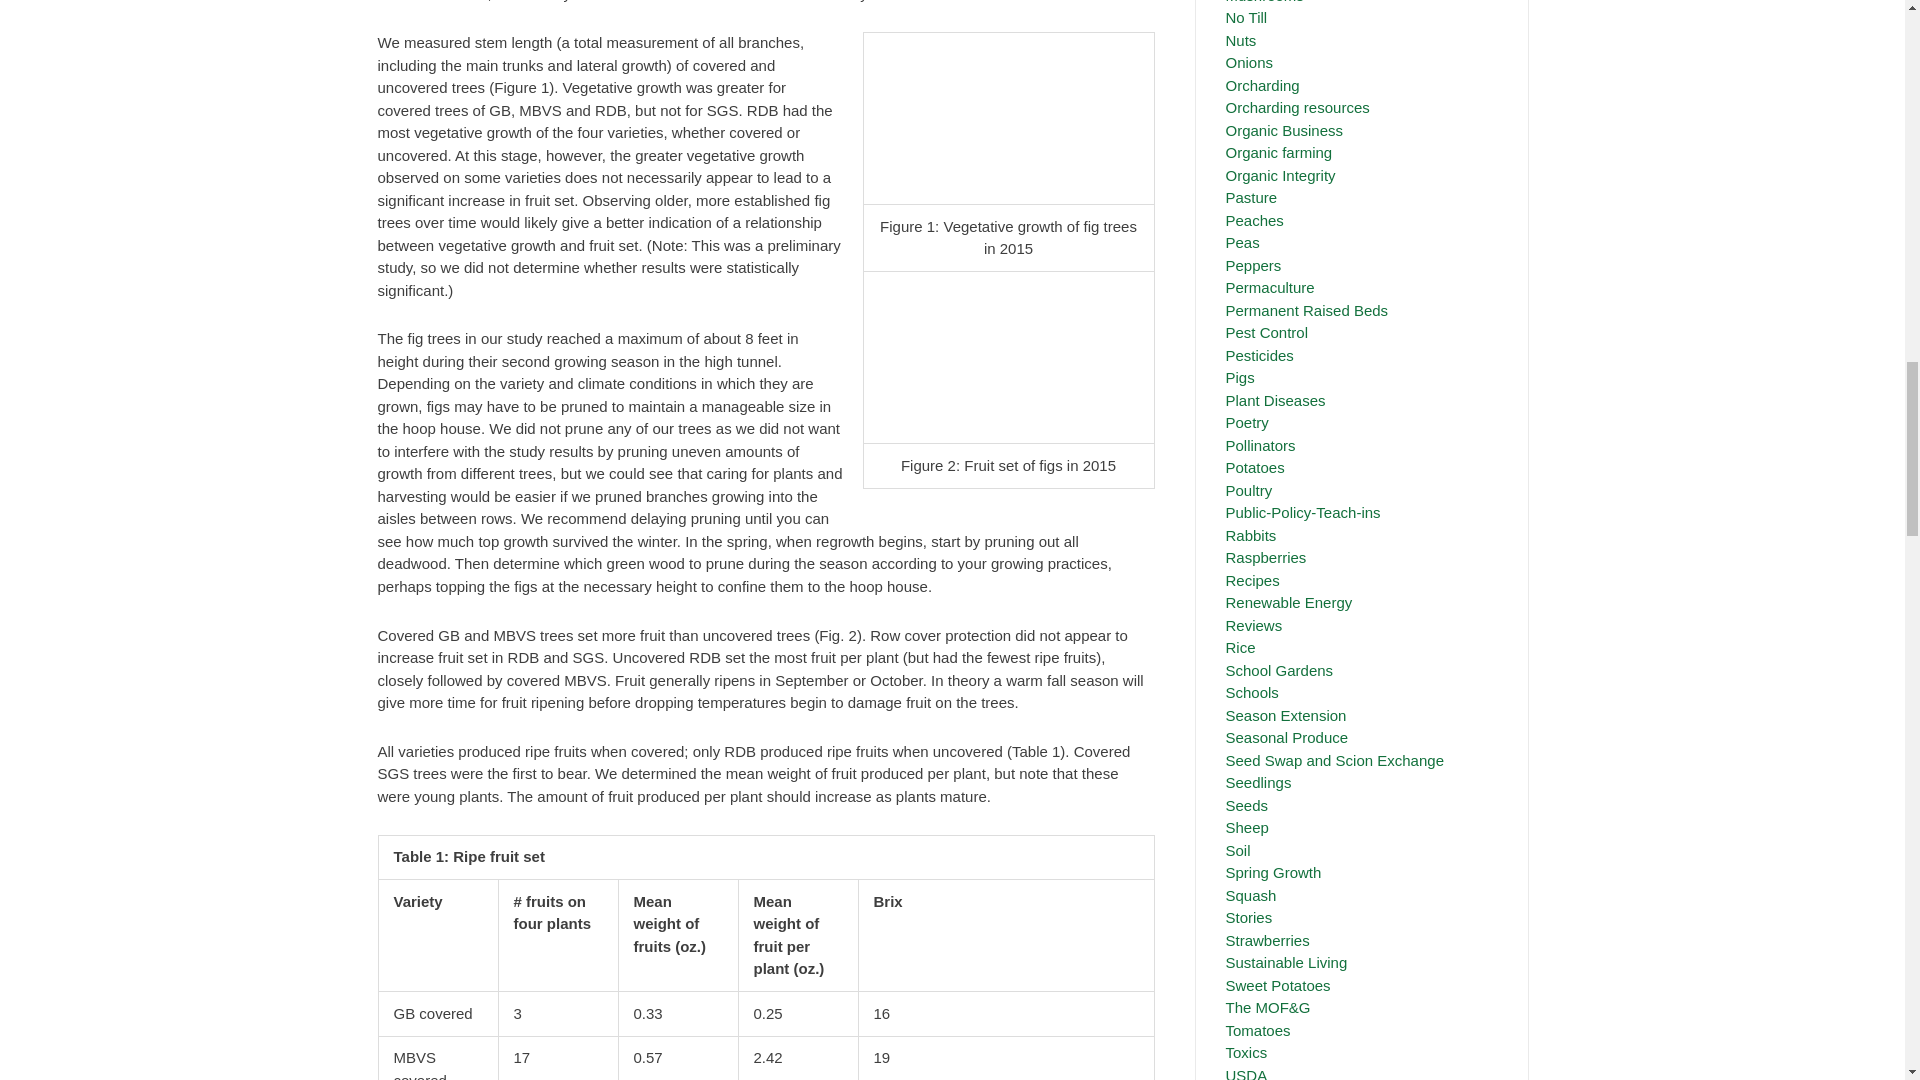 The height and width of the screenshot is (1080, 1920). What do you see at coordinates (1008, 119) in the screenshot?
I see `Figure 1: Vegetative growth of fig trees in 2015` at bounding box center [1008, 119].